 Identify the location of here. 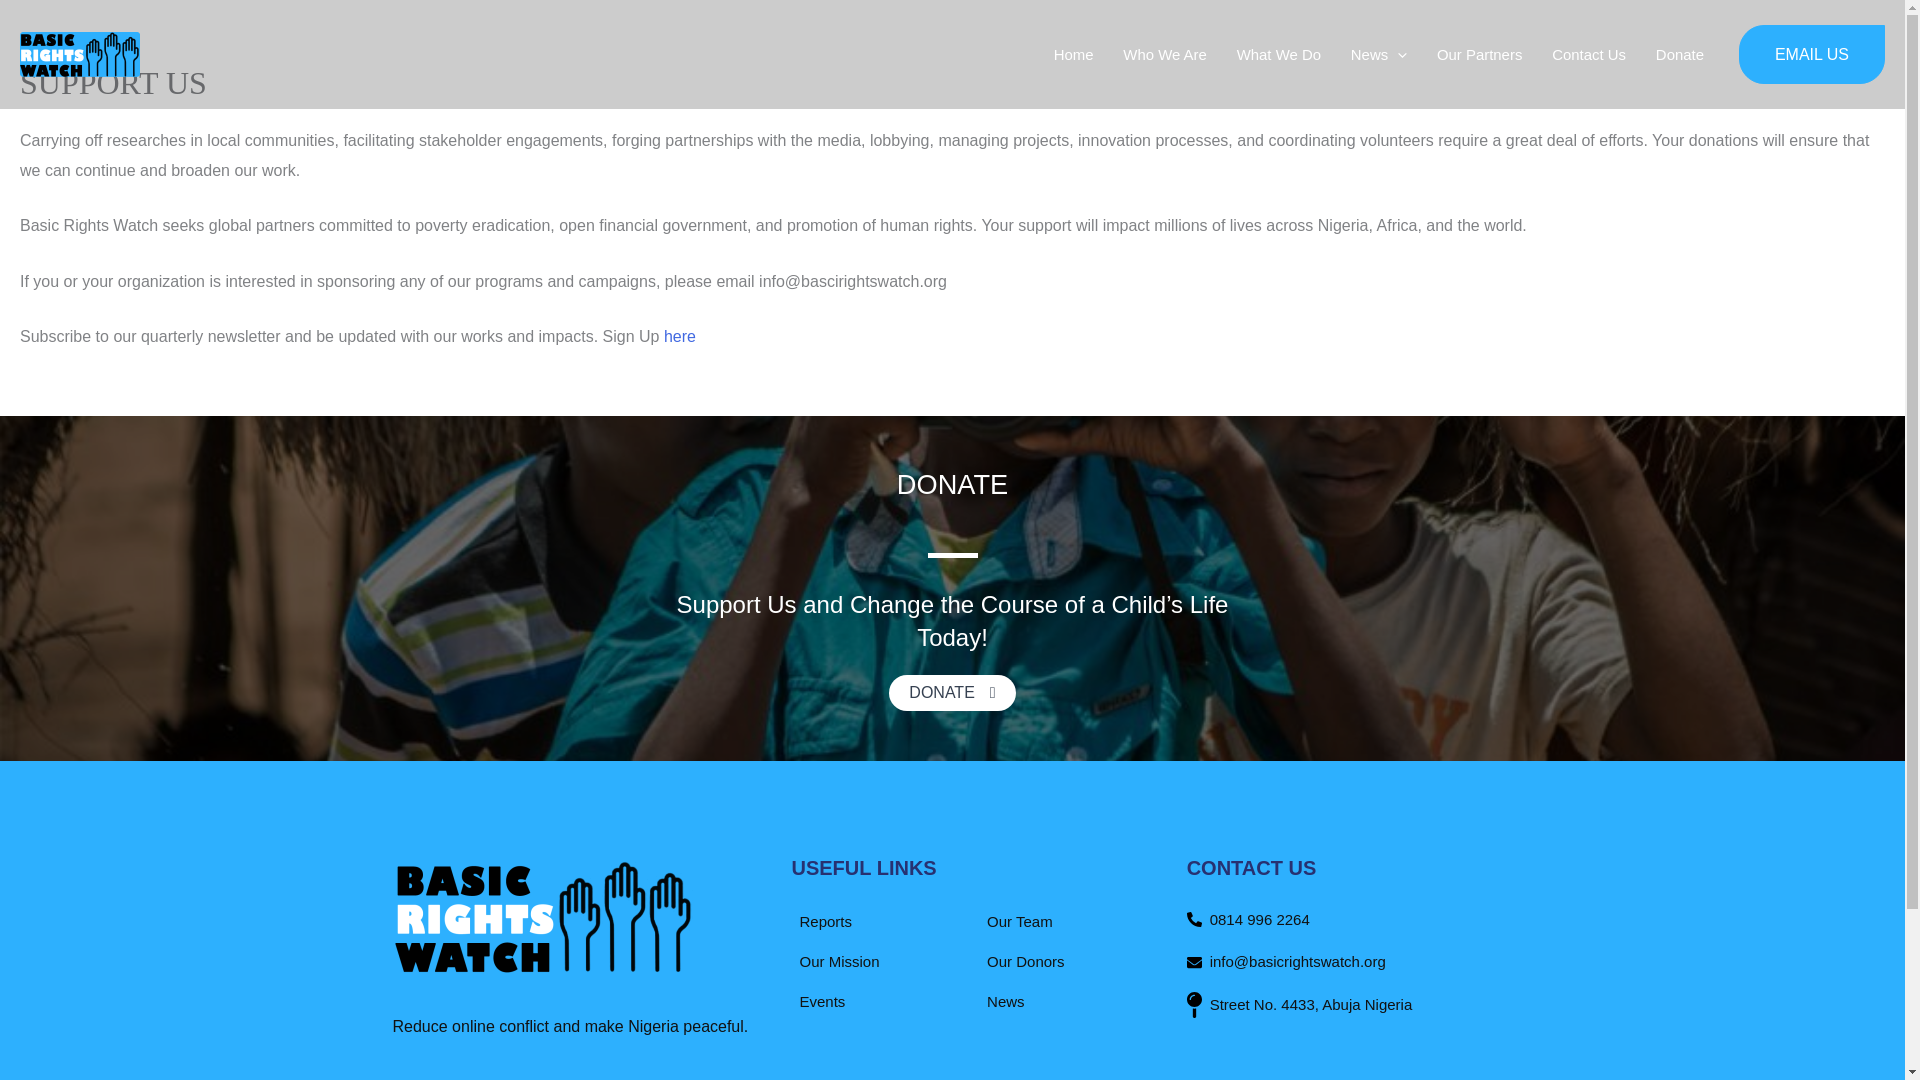
(680, 336).